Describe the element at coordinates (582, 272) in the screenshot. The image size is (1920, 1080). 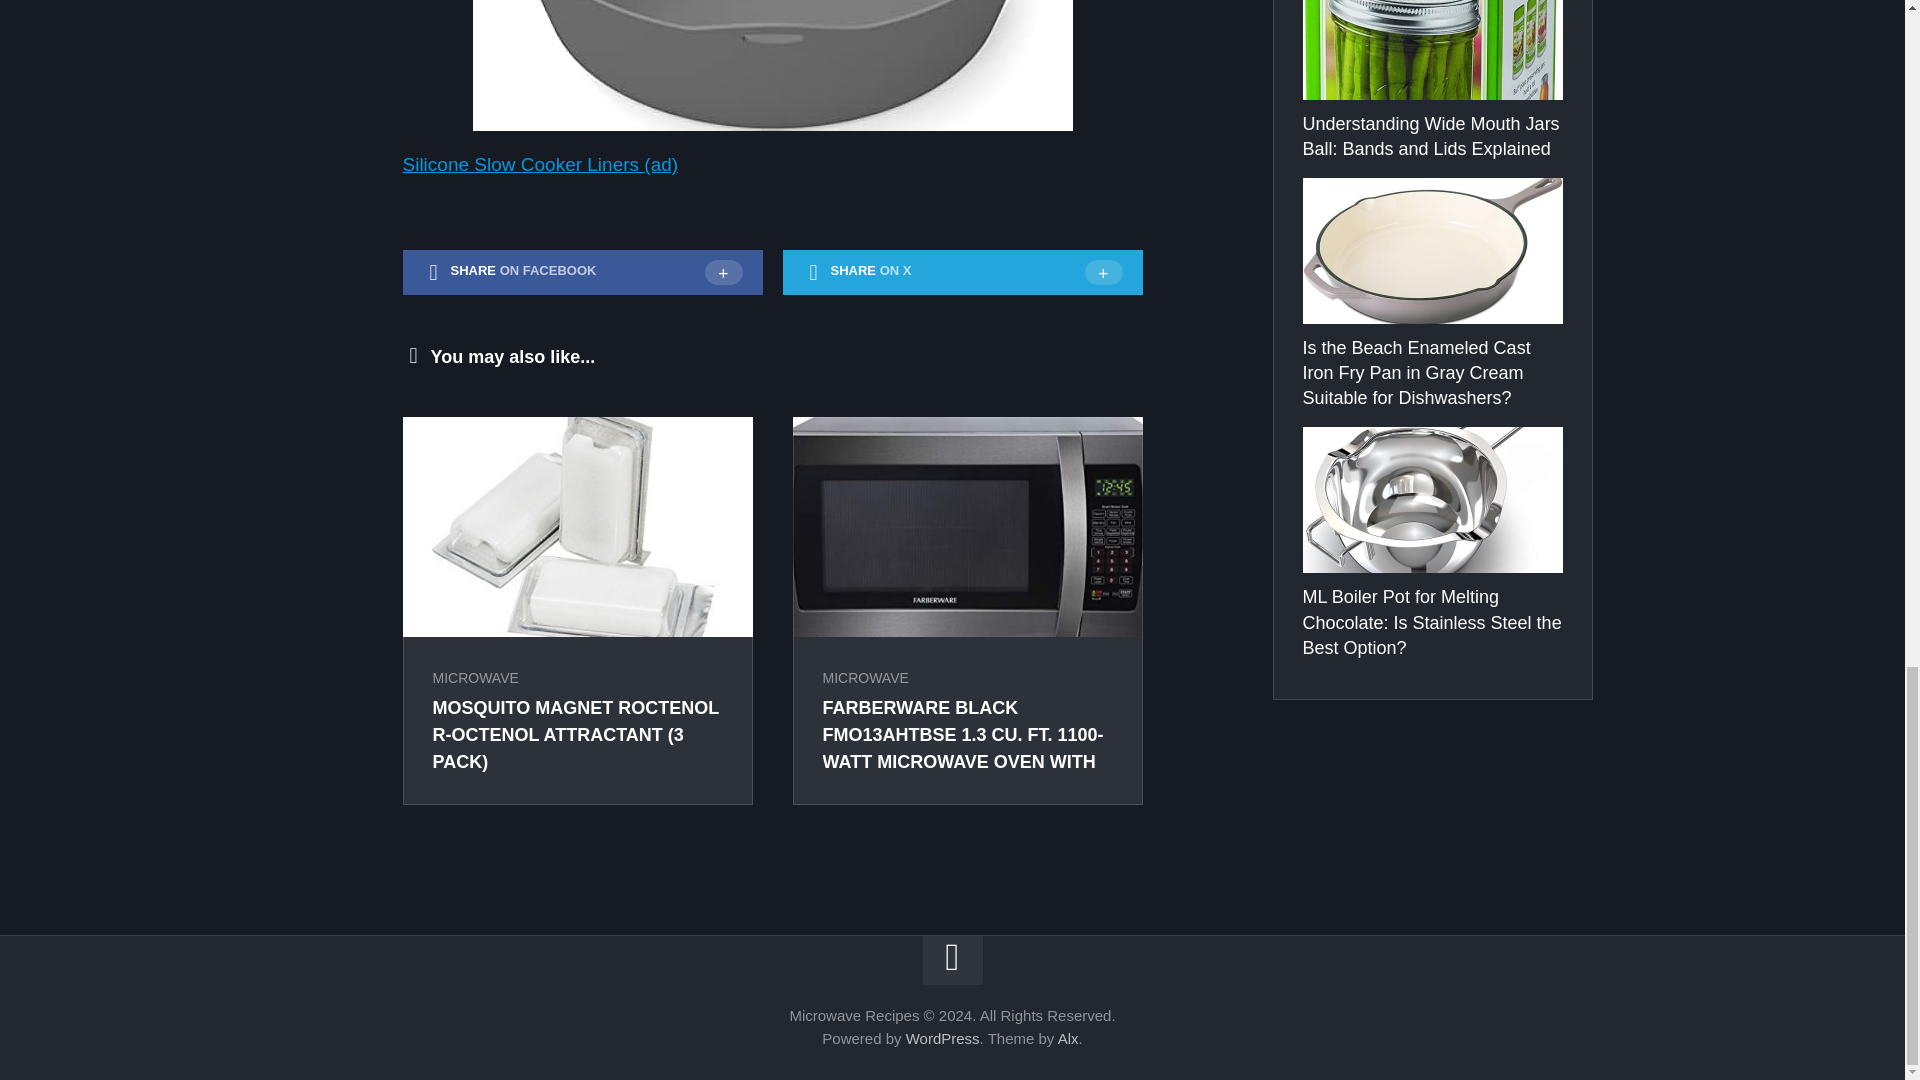
I see `SHARE ON FACEBOOK` at that location.